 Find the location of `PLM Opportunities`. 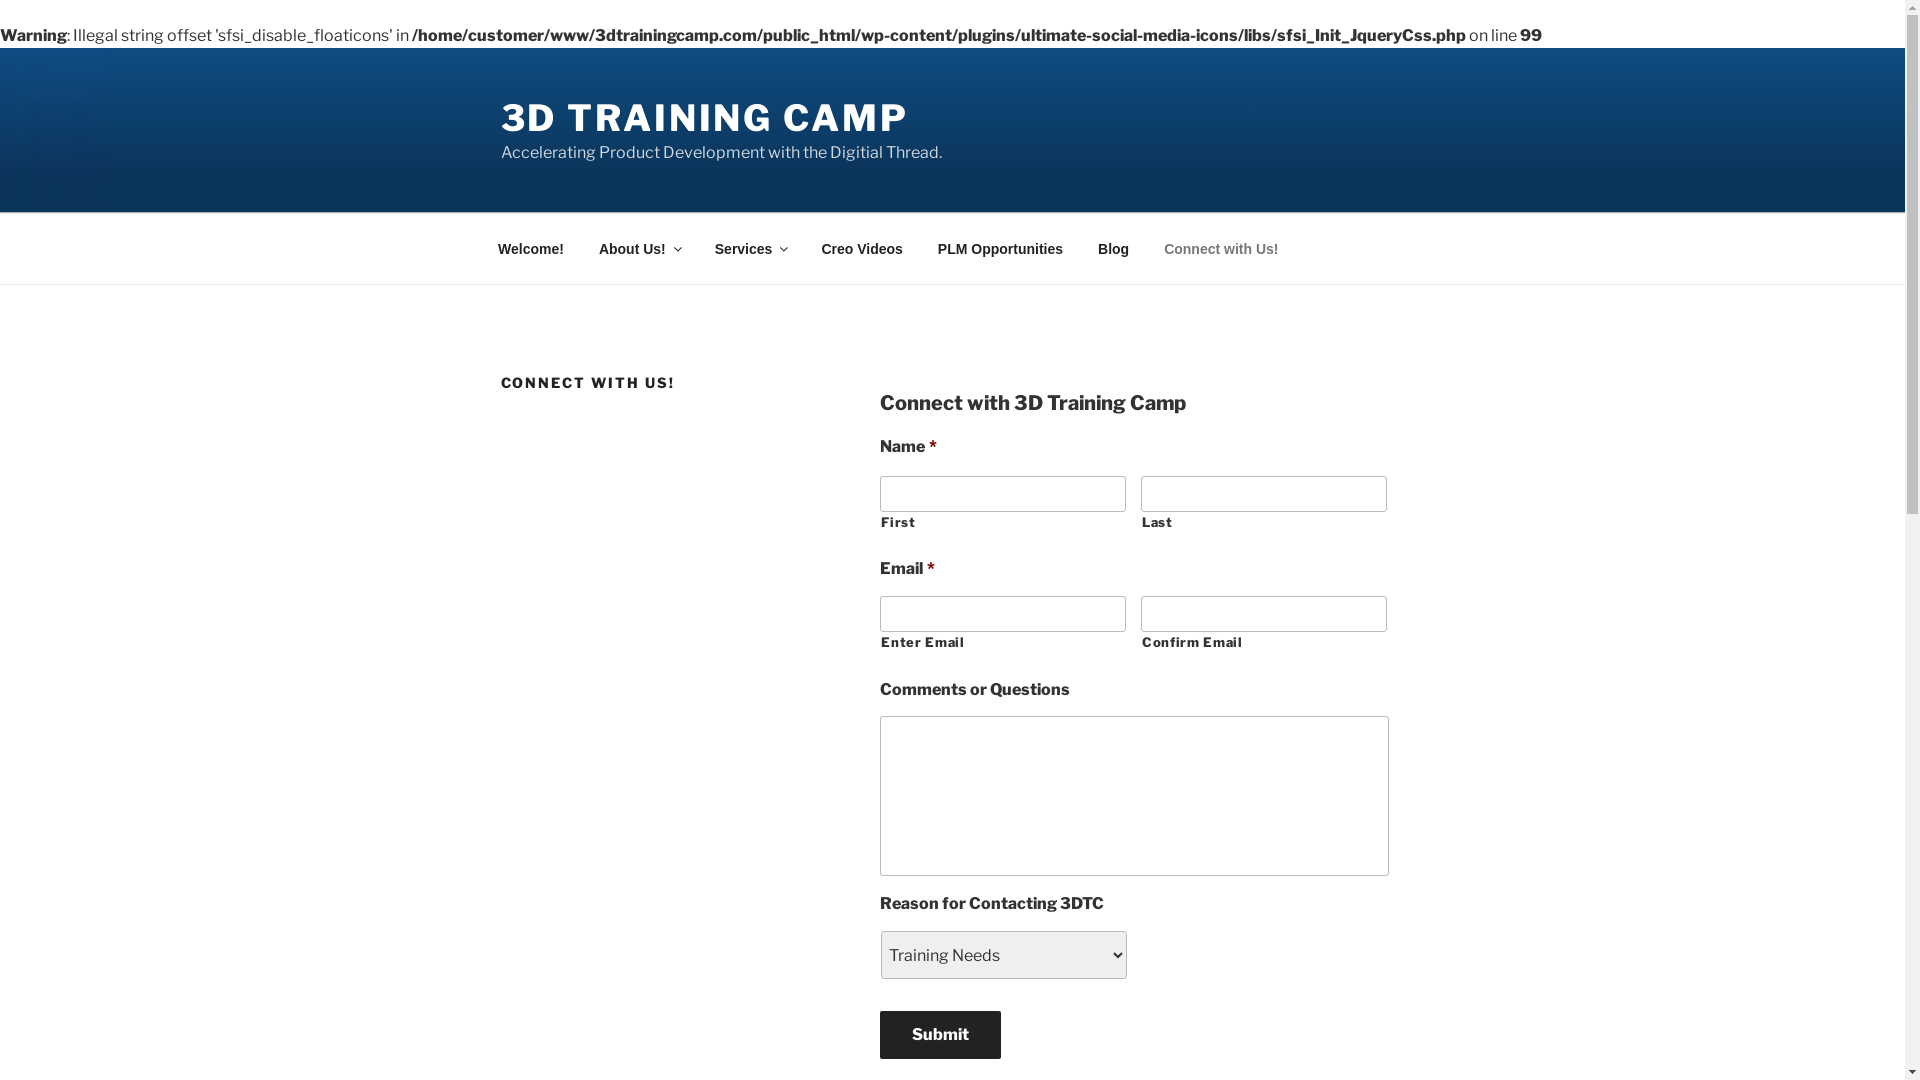

PLM Opportunities is located at coordinates (1000, 248).